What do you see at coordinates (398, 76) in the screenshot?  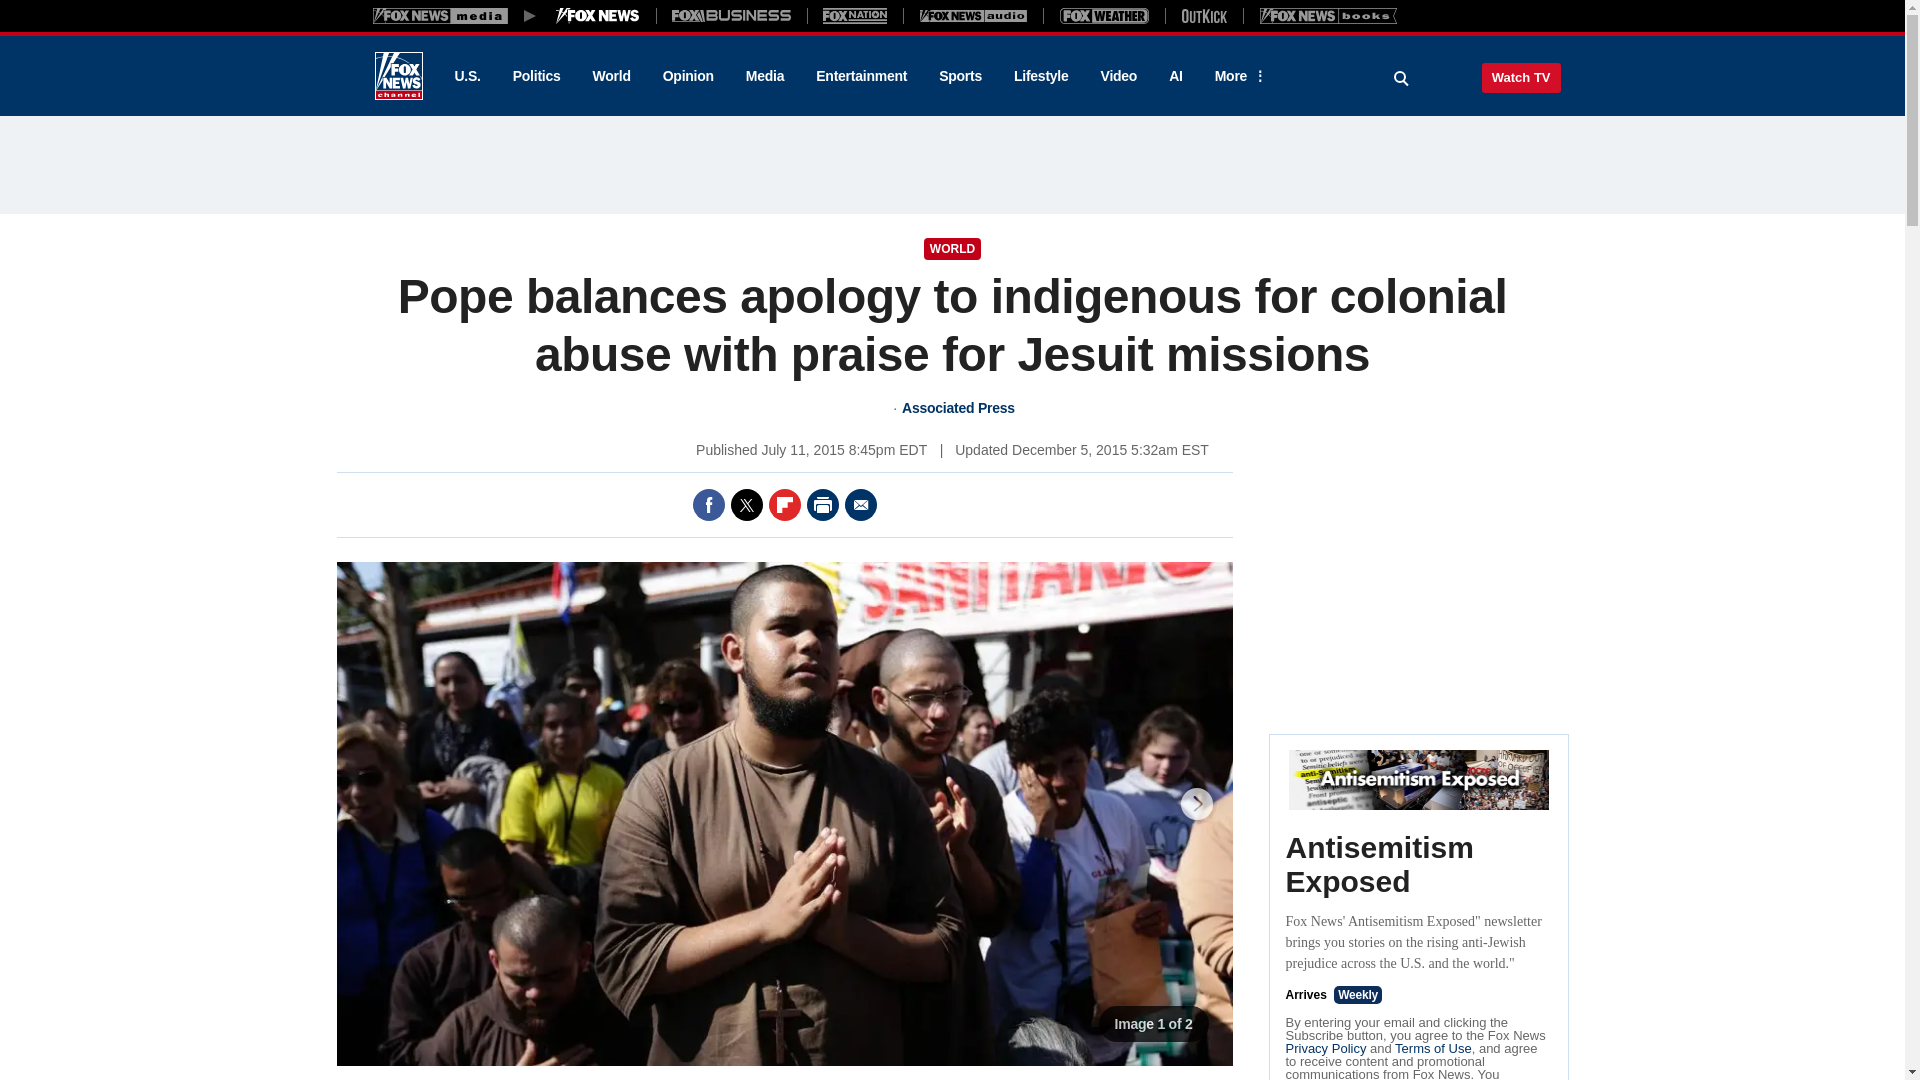 I see `Fox News` at bounding box center [398, 76].